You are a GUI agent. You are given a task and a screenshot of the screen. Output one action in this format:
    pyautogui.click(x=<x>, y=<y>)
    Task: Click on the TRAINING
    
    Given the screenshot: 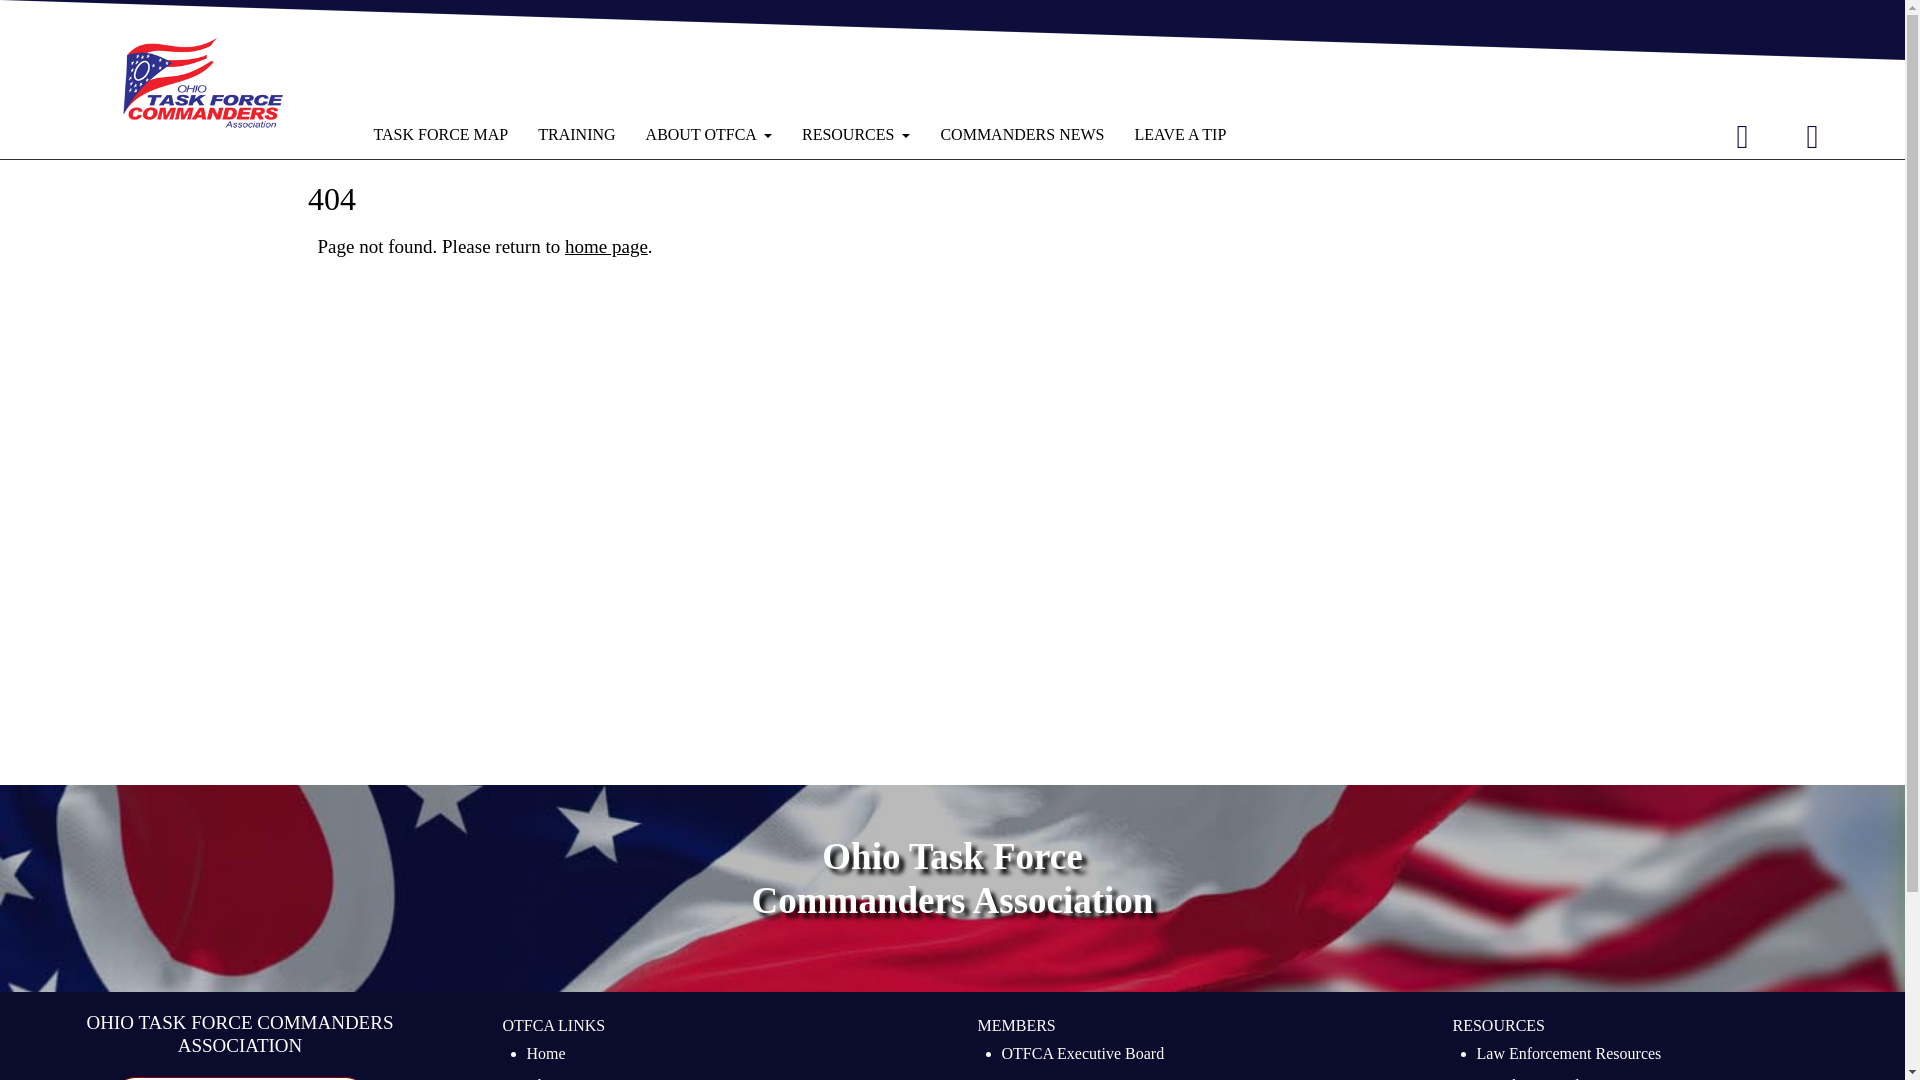 What is the action you would take?
    pyautogui.click(x=576, y=134)
    